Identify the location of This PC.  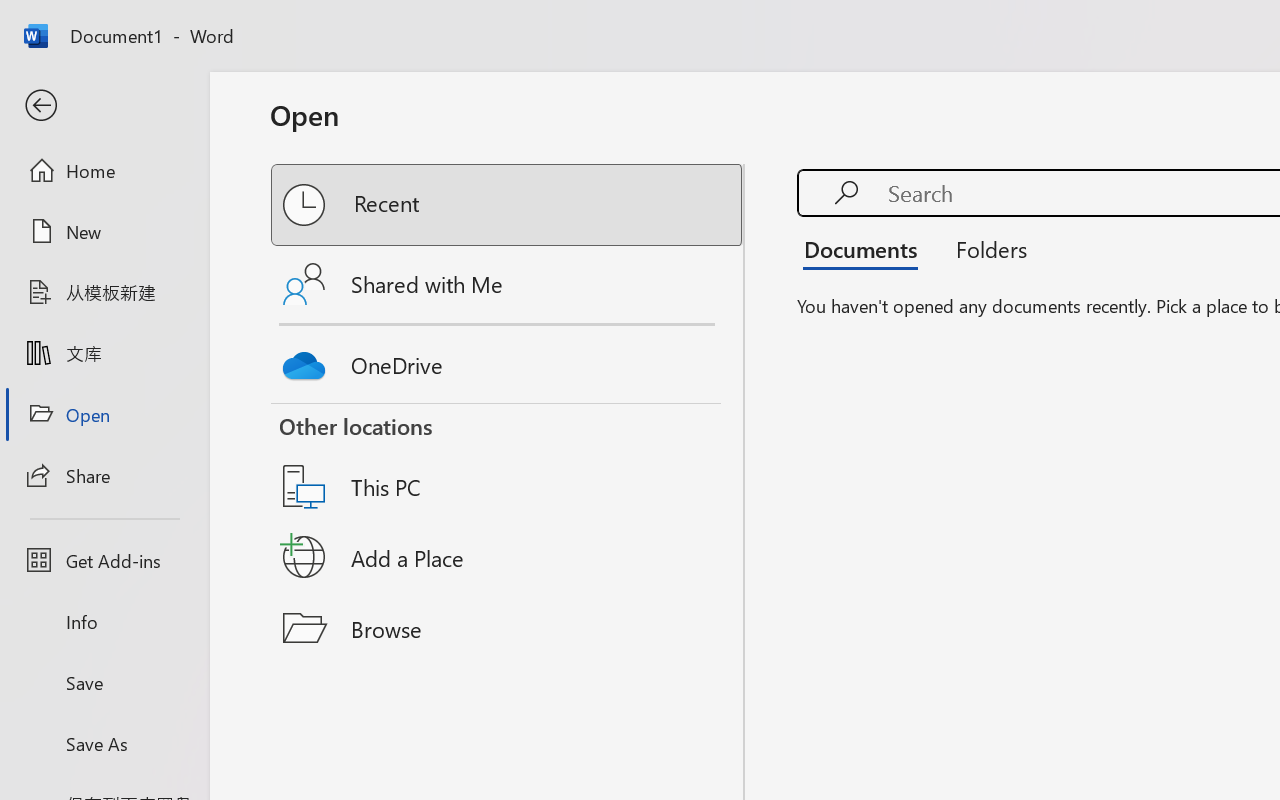
(508, 461).